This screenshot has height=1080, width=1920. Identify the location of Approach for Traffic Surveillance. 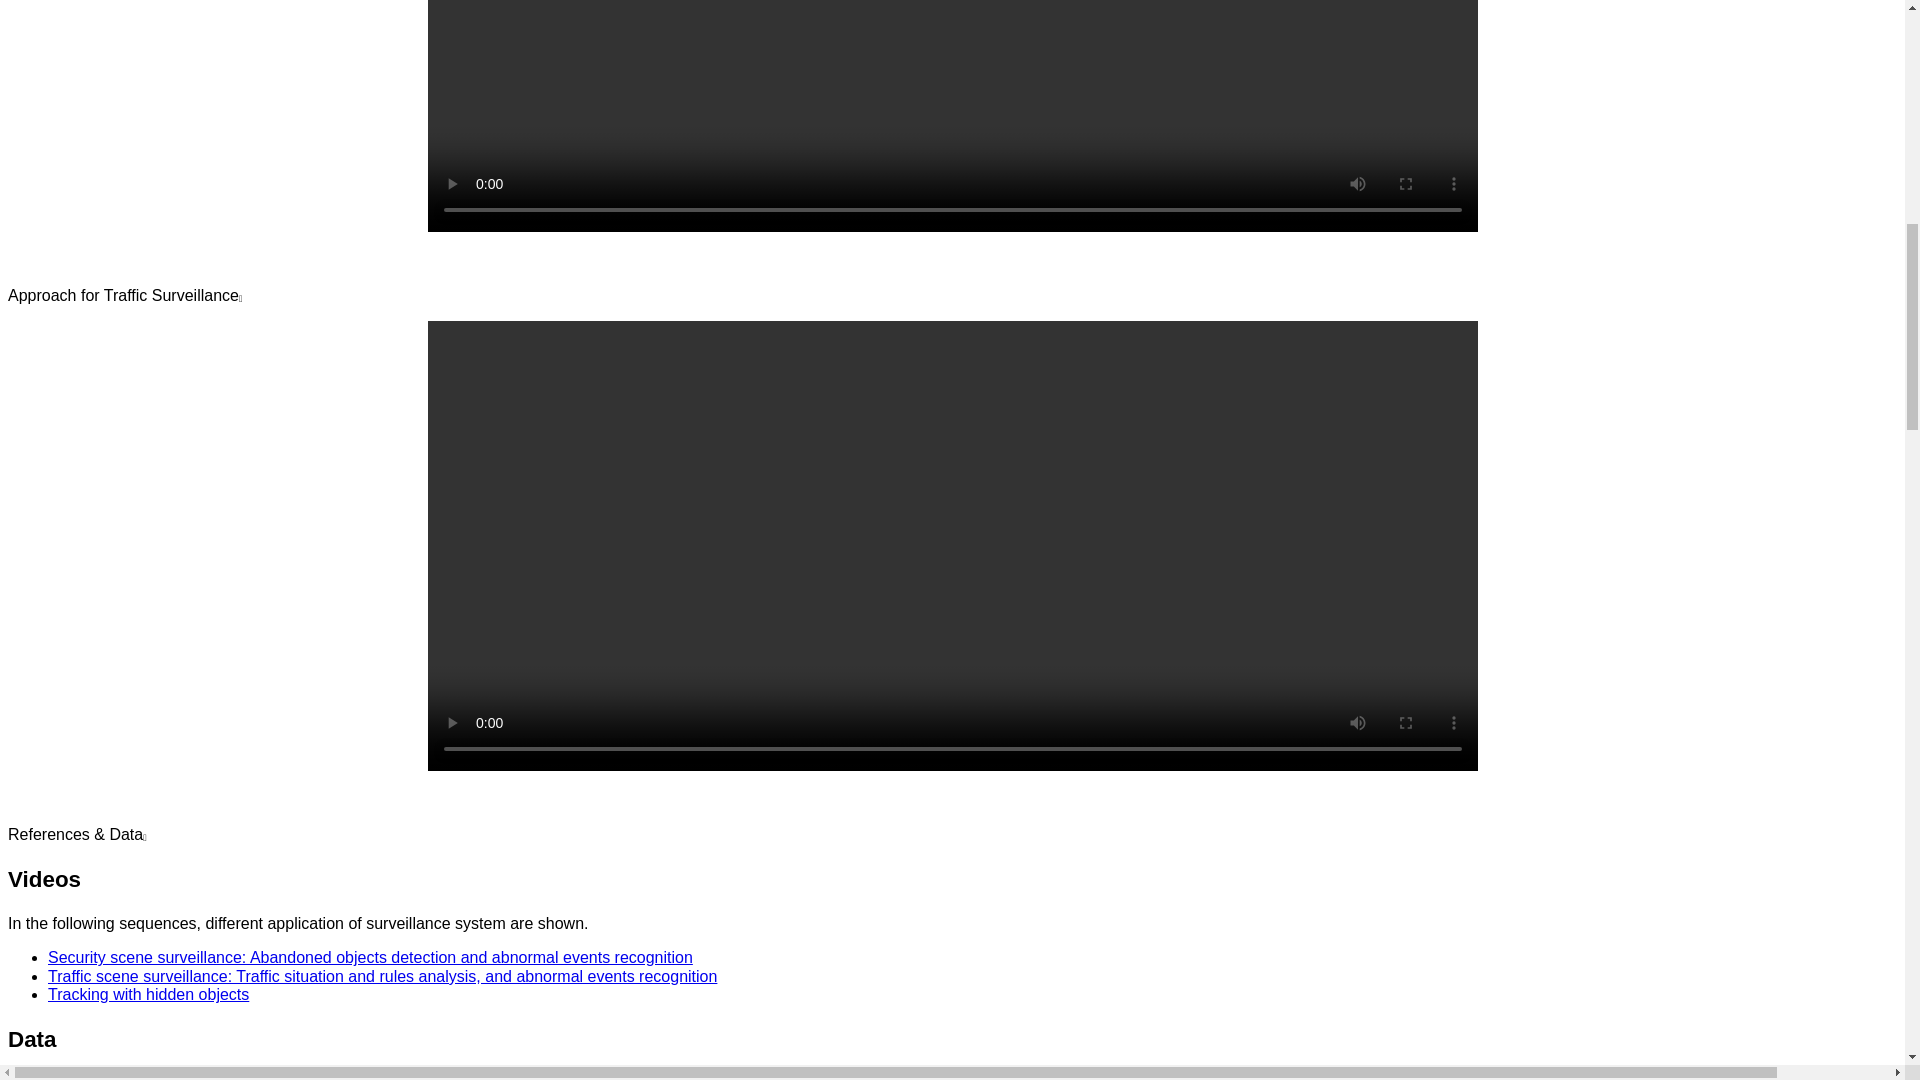
(124, 295).